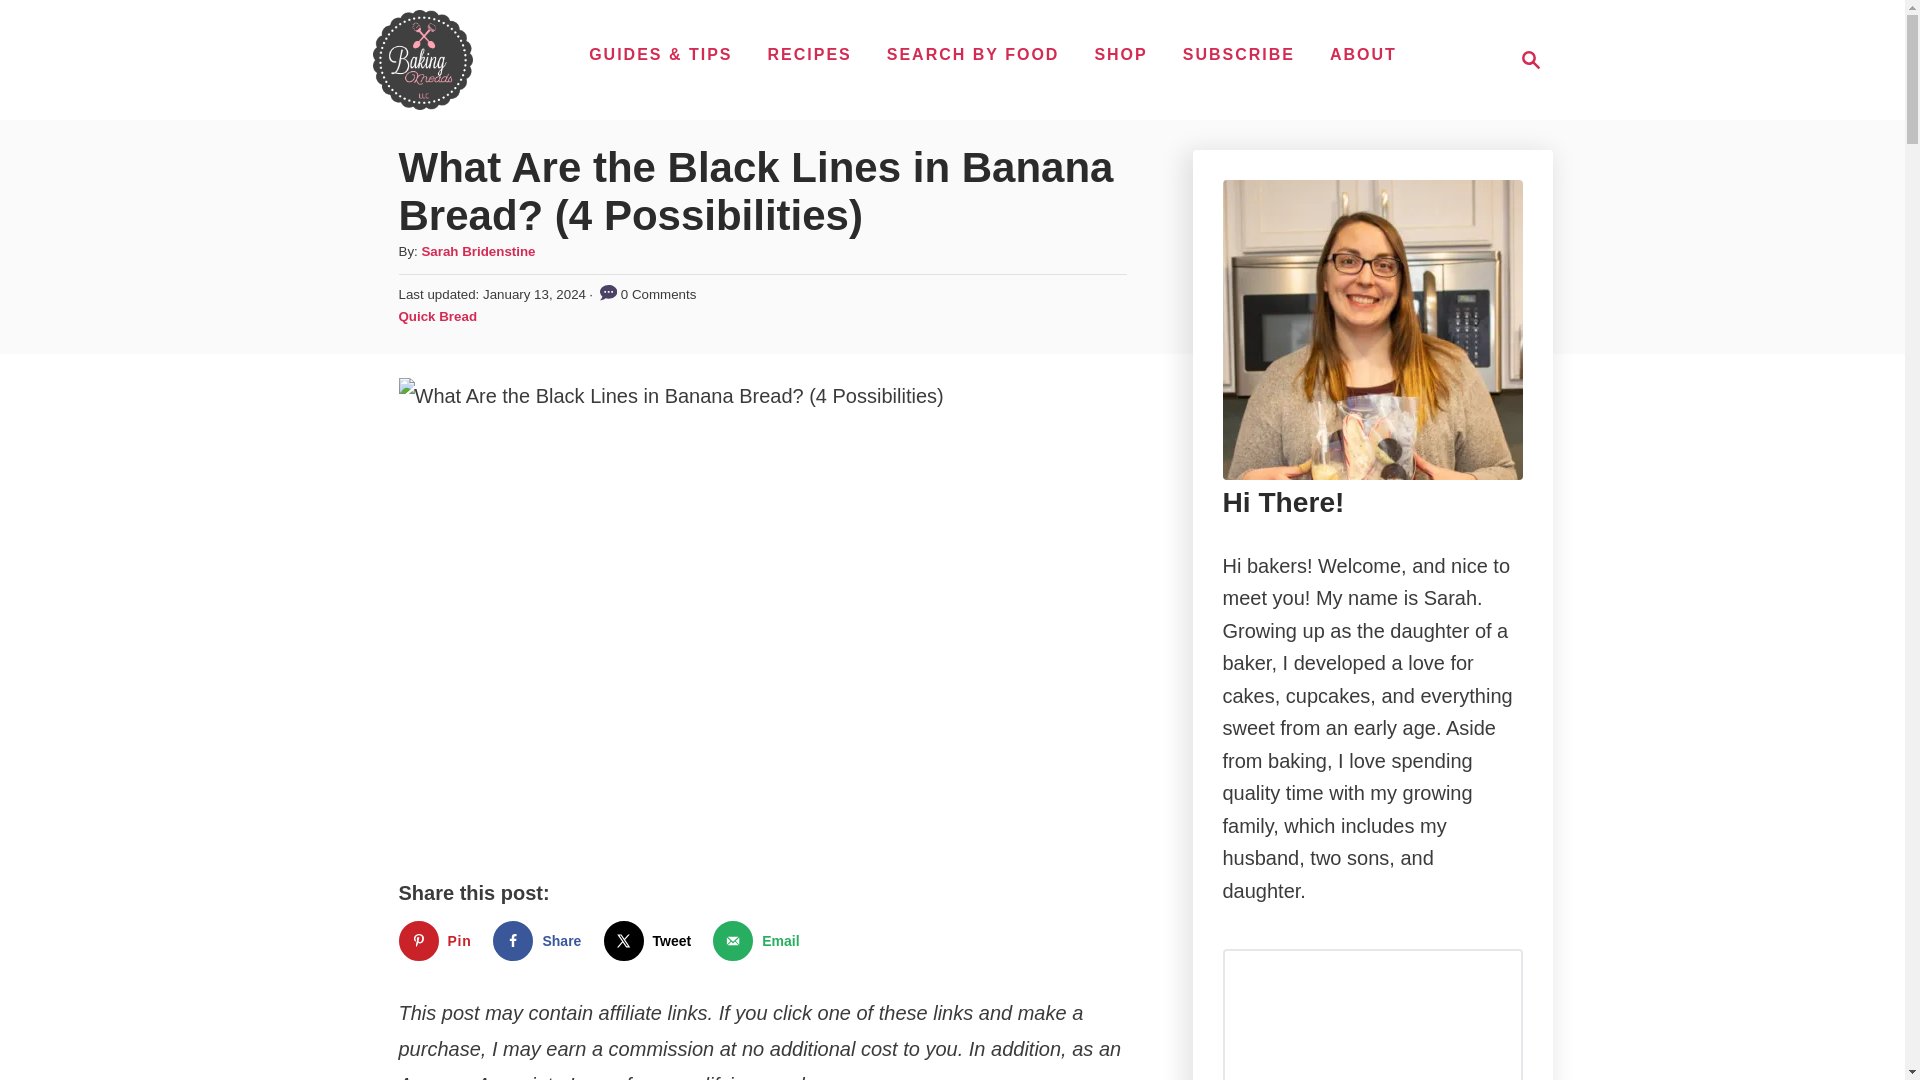 The width and height of the screenshot is (1920, 1080). Describe the element at coordinates (652, 941) in the screenshot. I see `Magnifying Glass` at that location.